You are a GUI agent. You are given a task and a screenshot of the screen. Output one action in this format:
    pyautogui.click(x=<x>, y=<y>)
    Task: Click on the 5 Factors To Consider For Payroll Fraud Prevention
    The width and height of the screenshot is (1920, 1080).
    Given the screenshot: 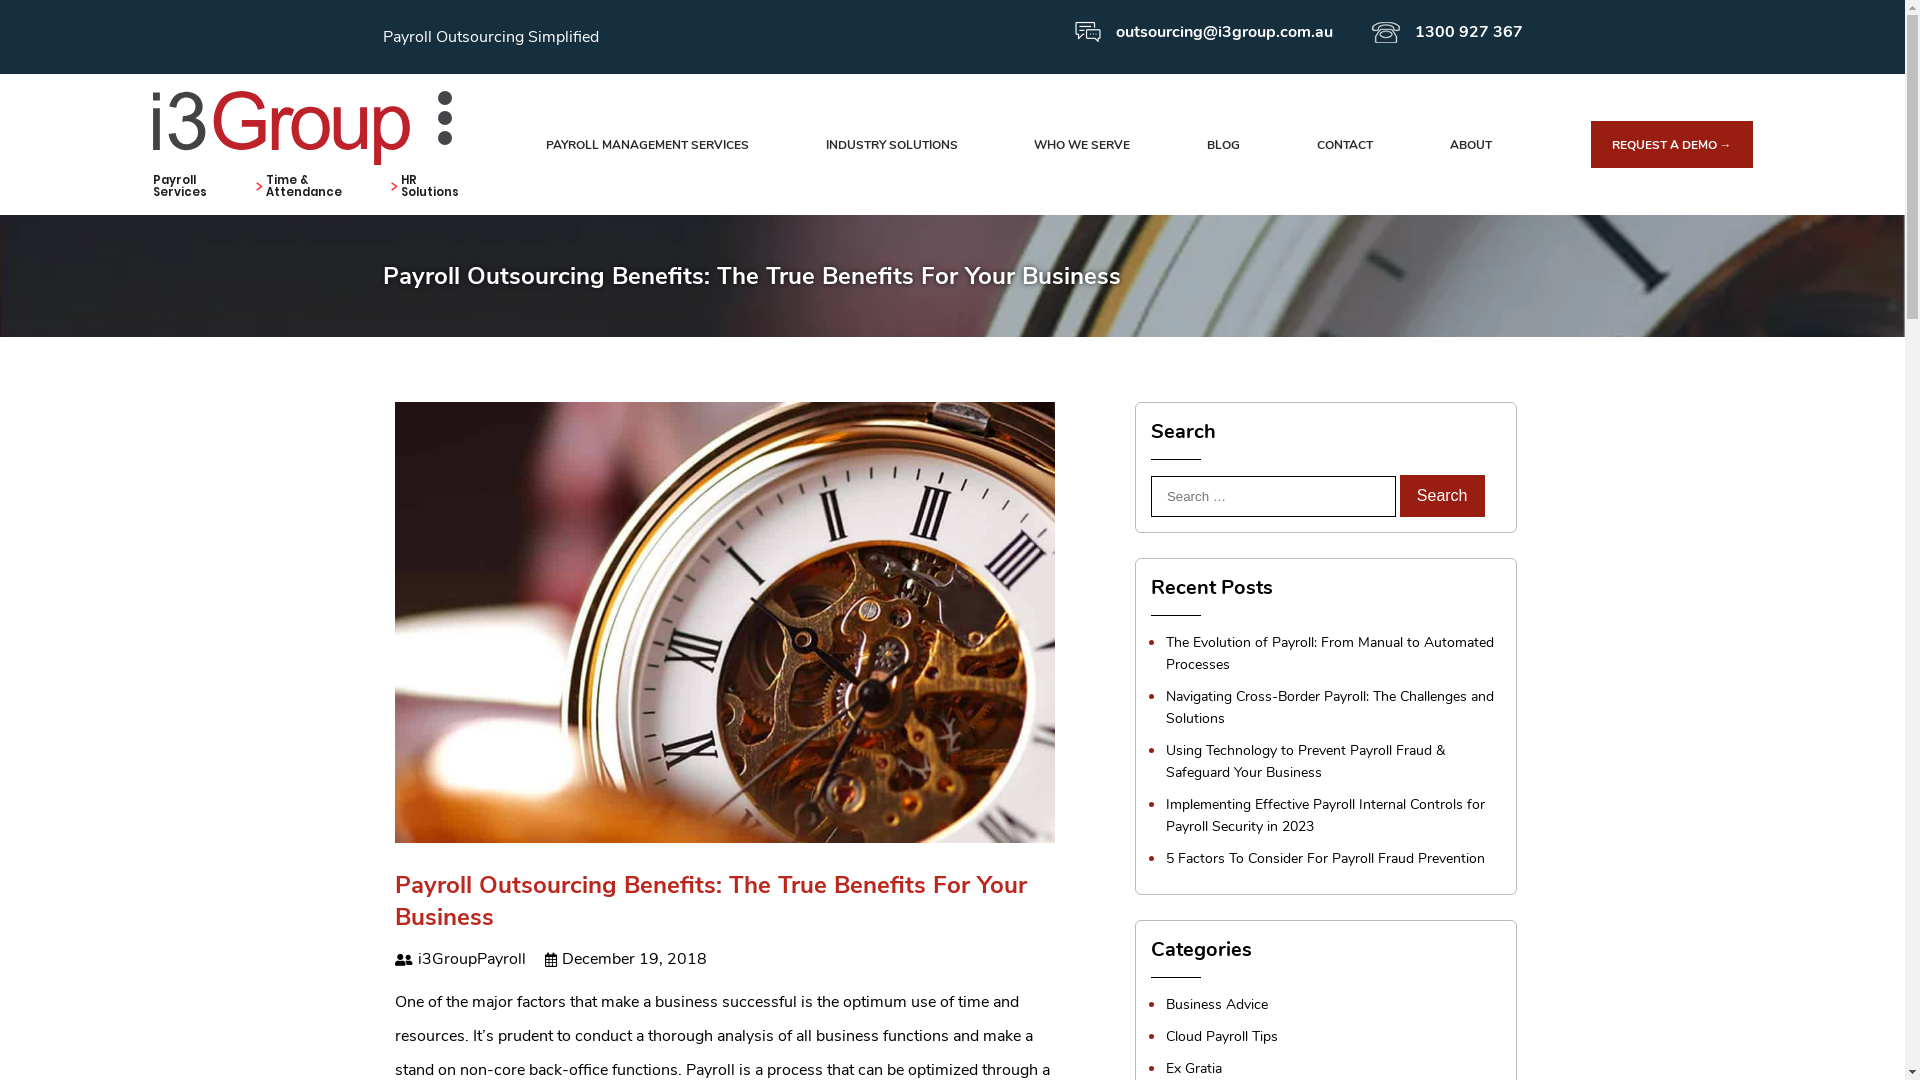 What is the action you would take?
    pyautogui.click(x=1326, y=858)
    